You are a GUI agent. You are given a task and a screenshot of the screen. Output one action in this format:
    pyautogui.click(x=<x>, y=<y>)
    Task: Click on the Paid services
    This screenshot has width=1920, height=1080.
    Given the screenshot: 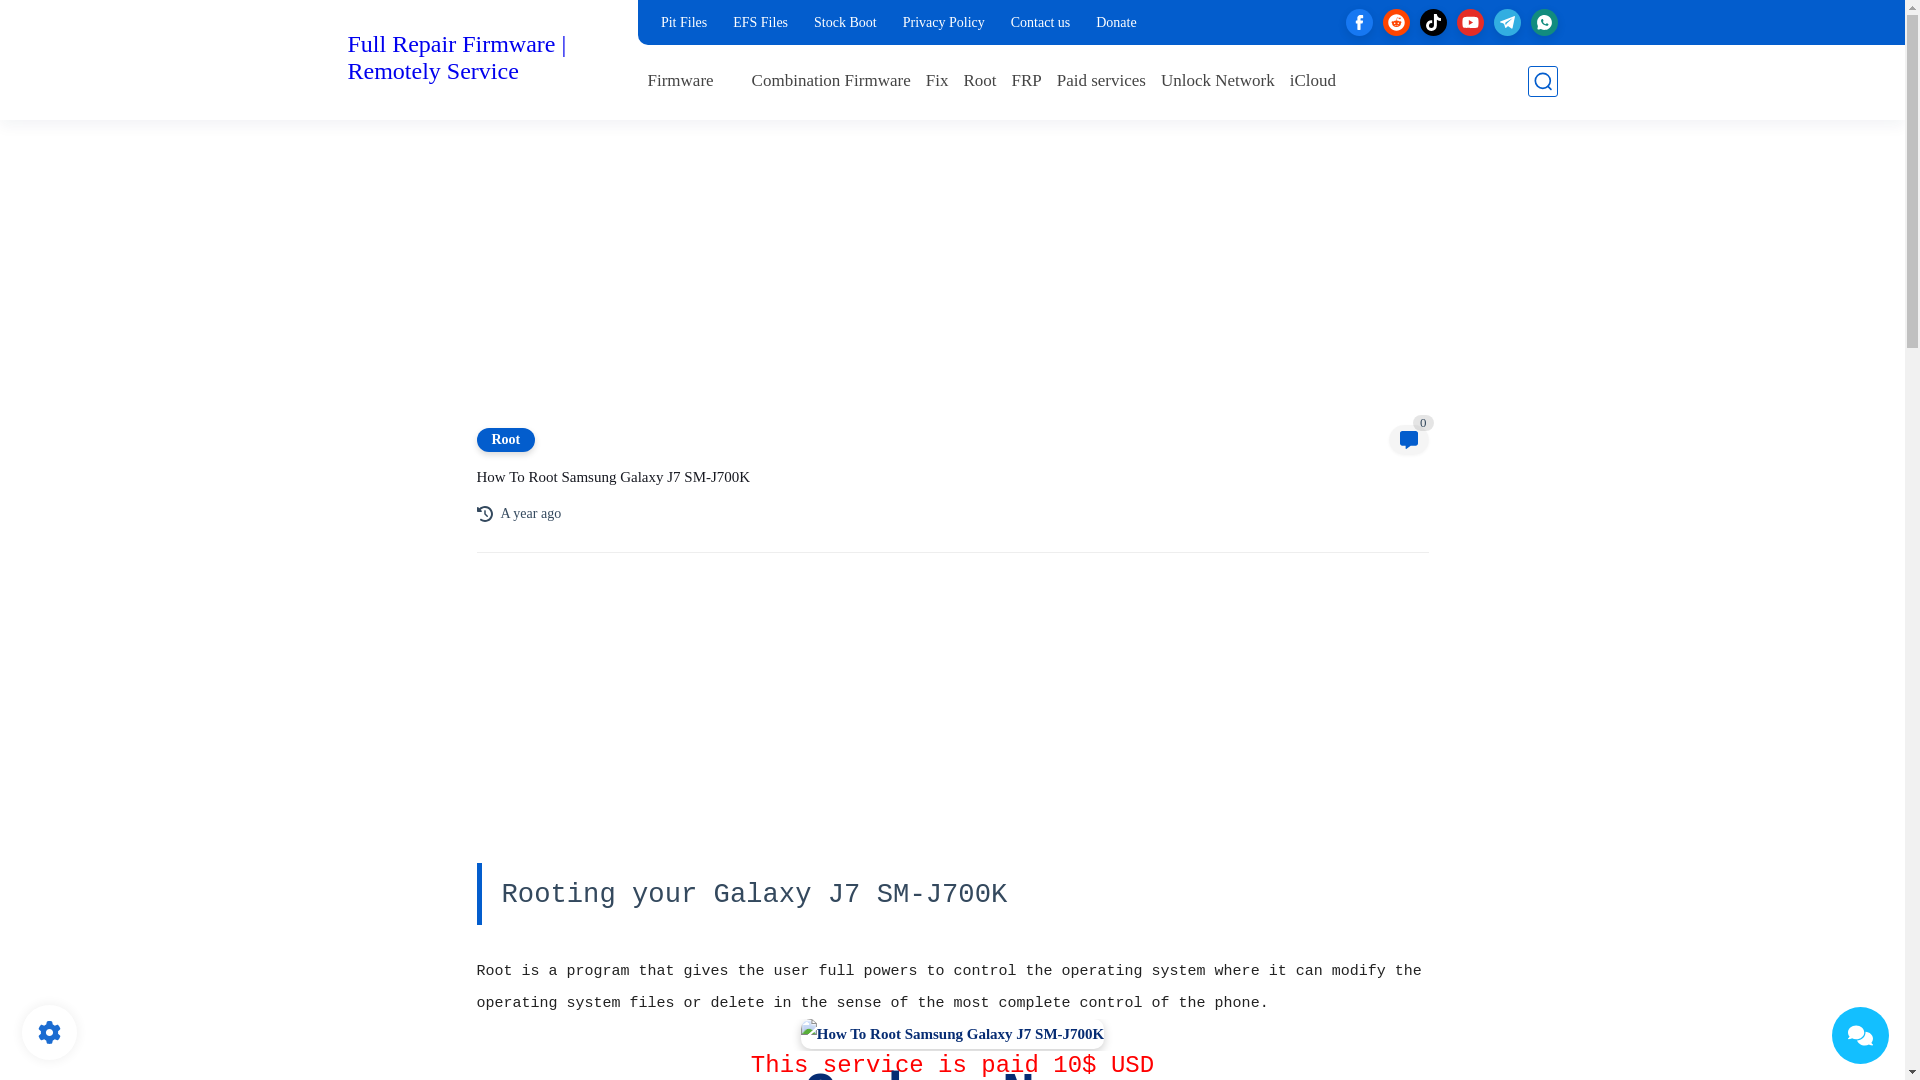 What is the action you would take?
    pyautogui.click(x=1102, y=80)
    